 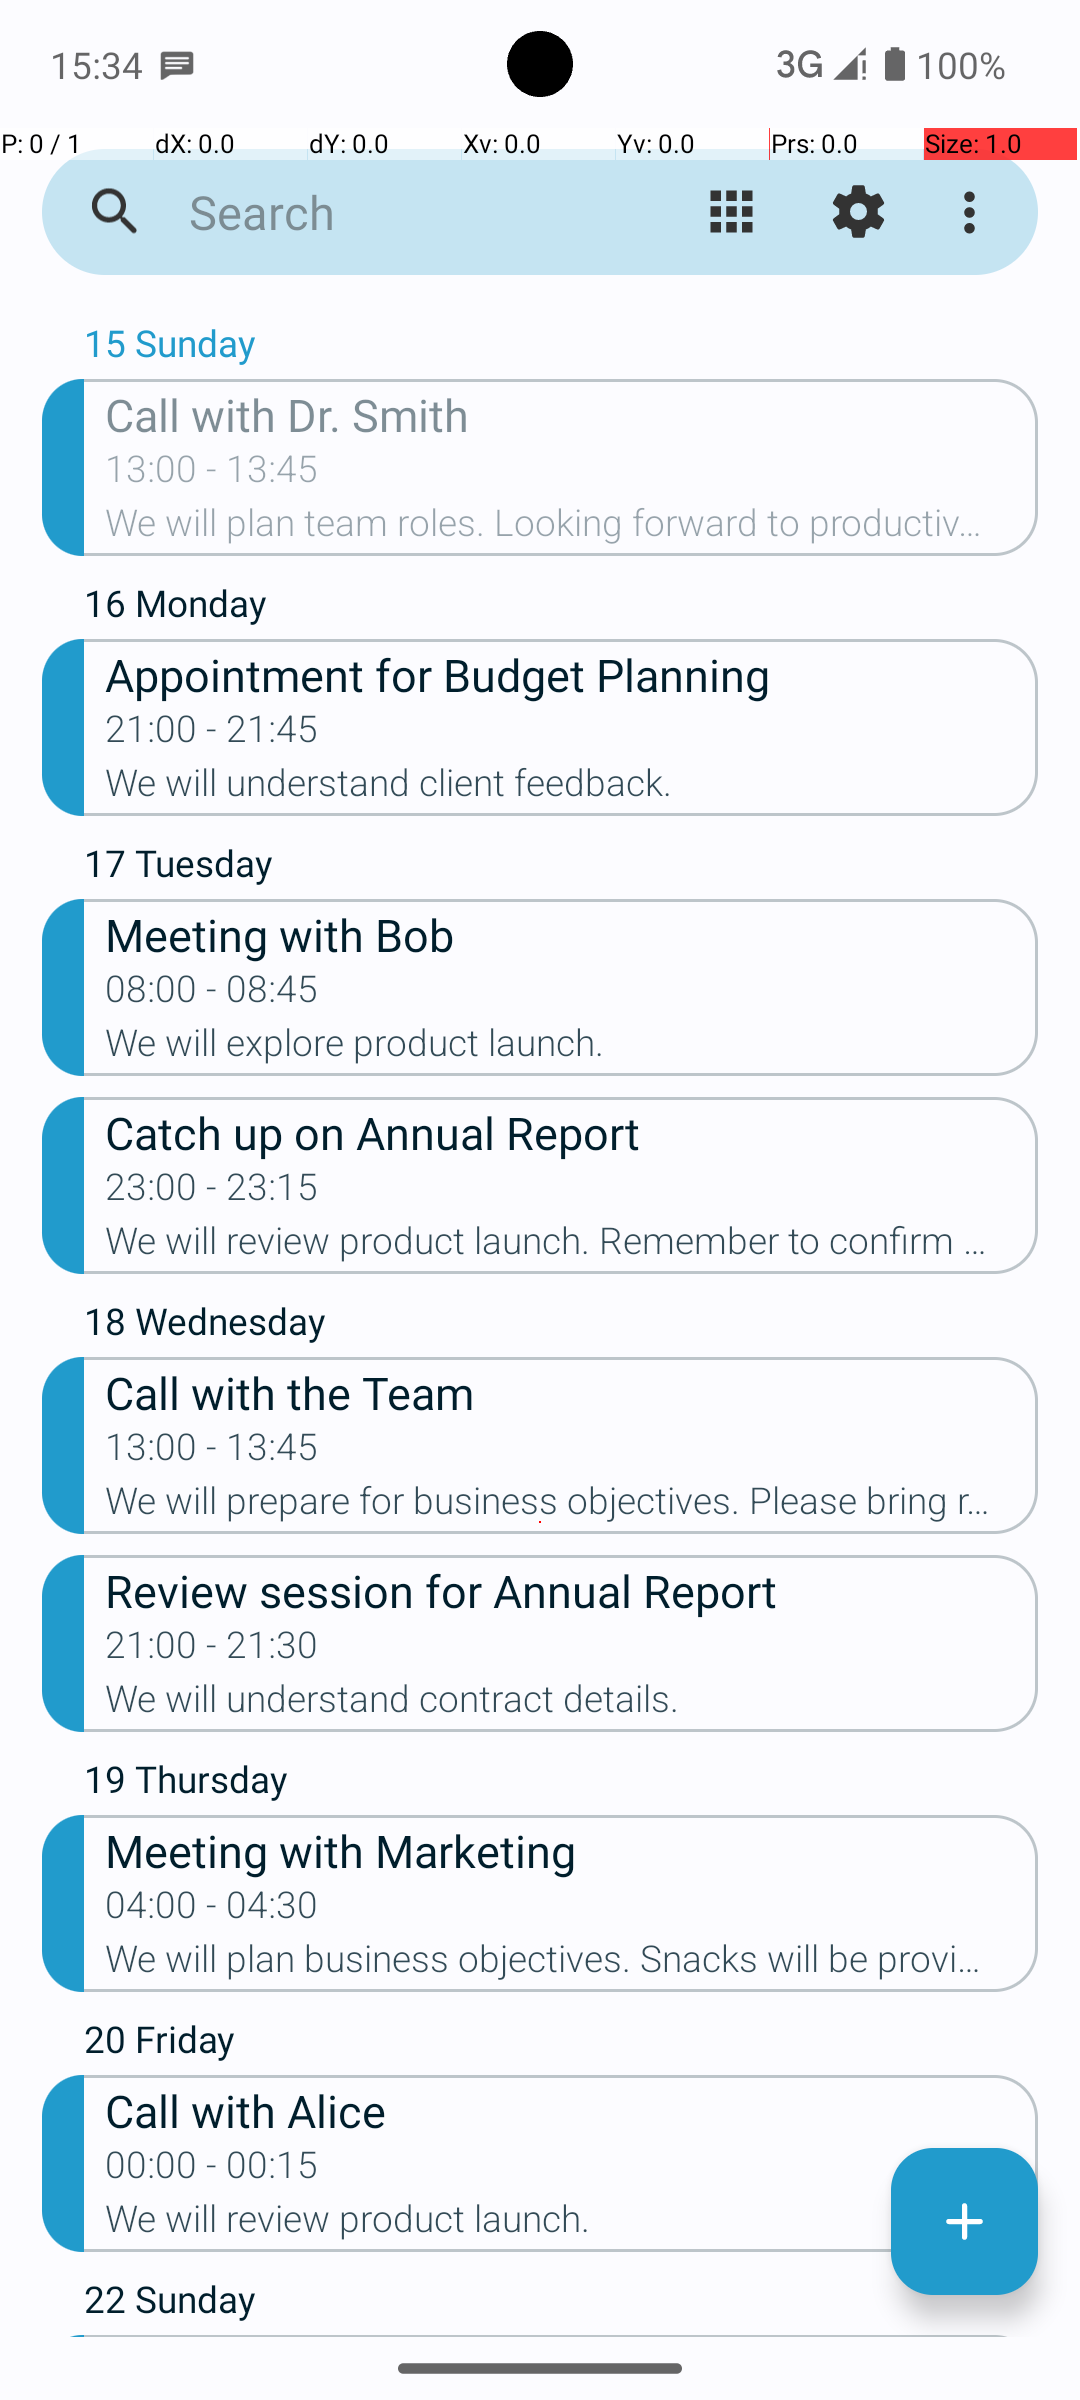 I want to click on Call with the Team, so click(x=572, y=1392).